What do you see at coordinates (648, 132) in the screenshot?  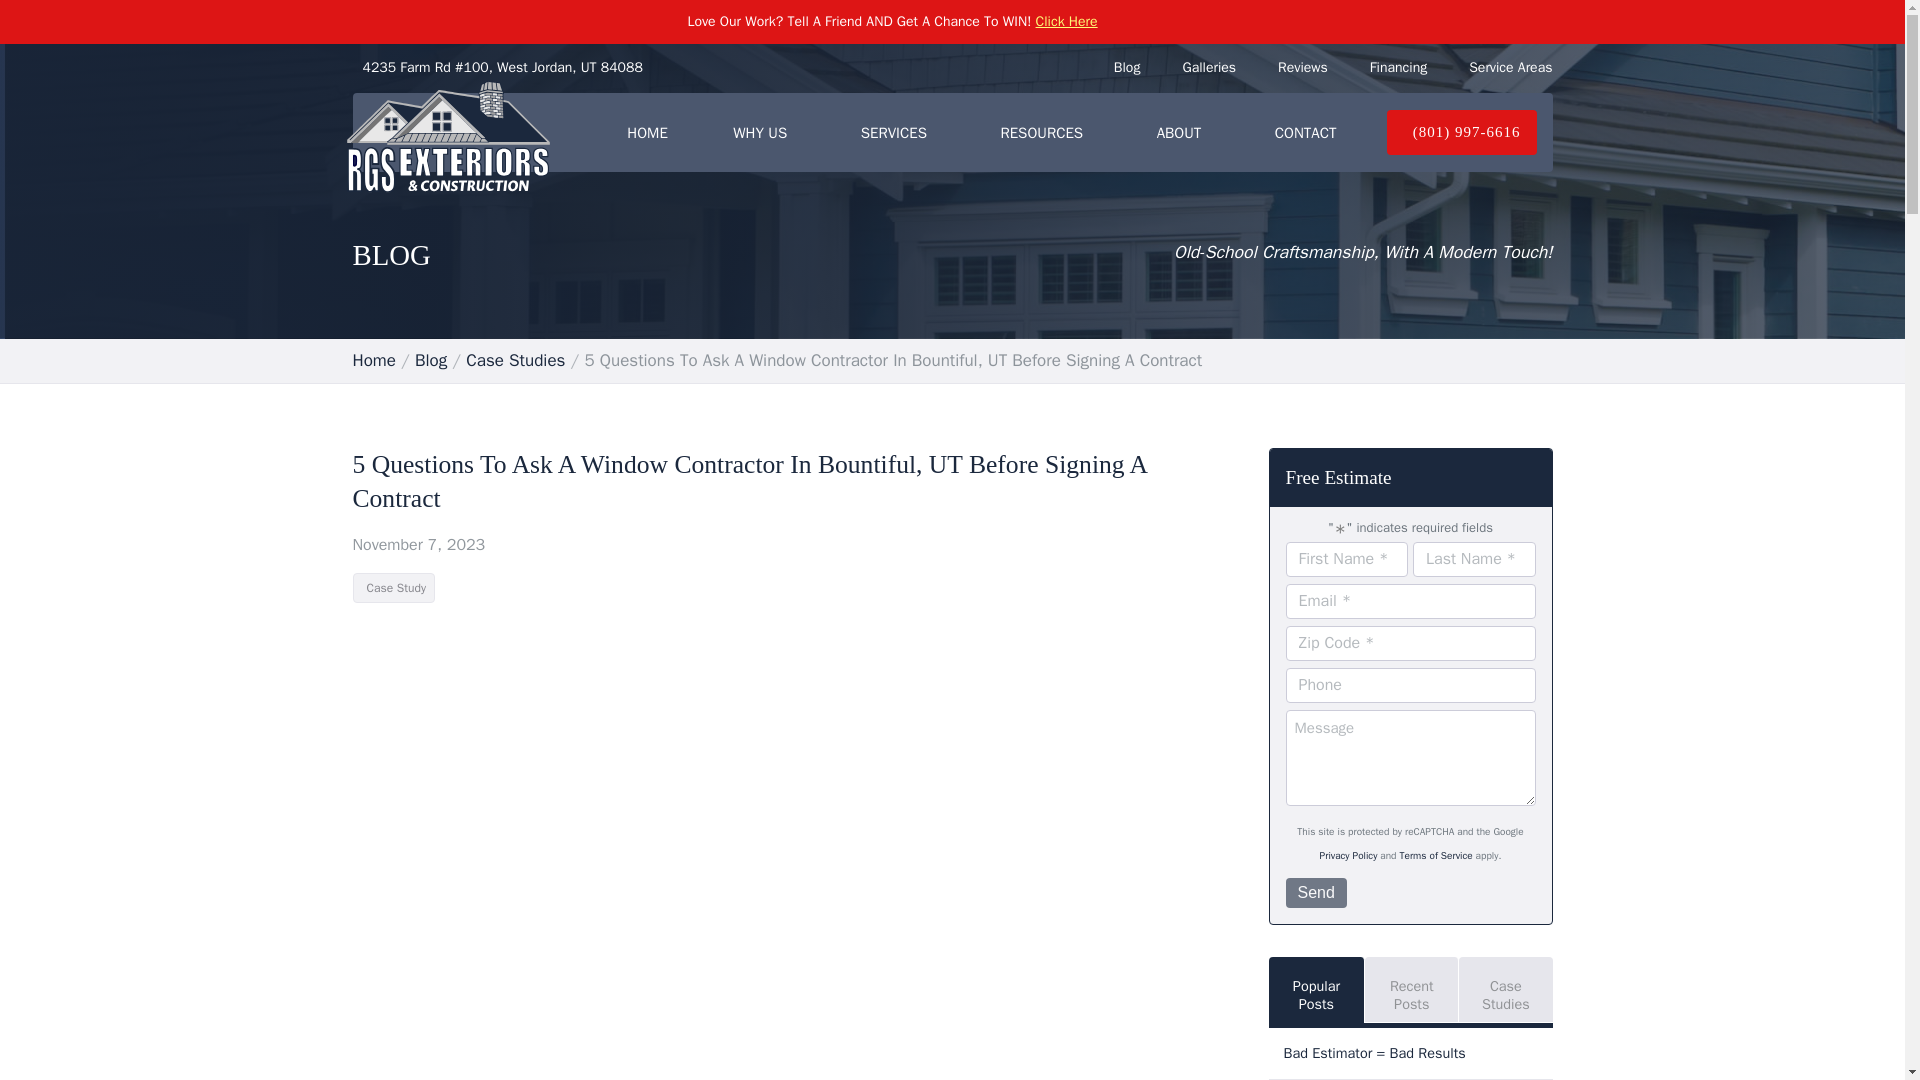 I see `HOME` at bounding box center [648, 132].